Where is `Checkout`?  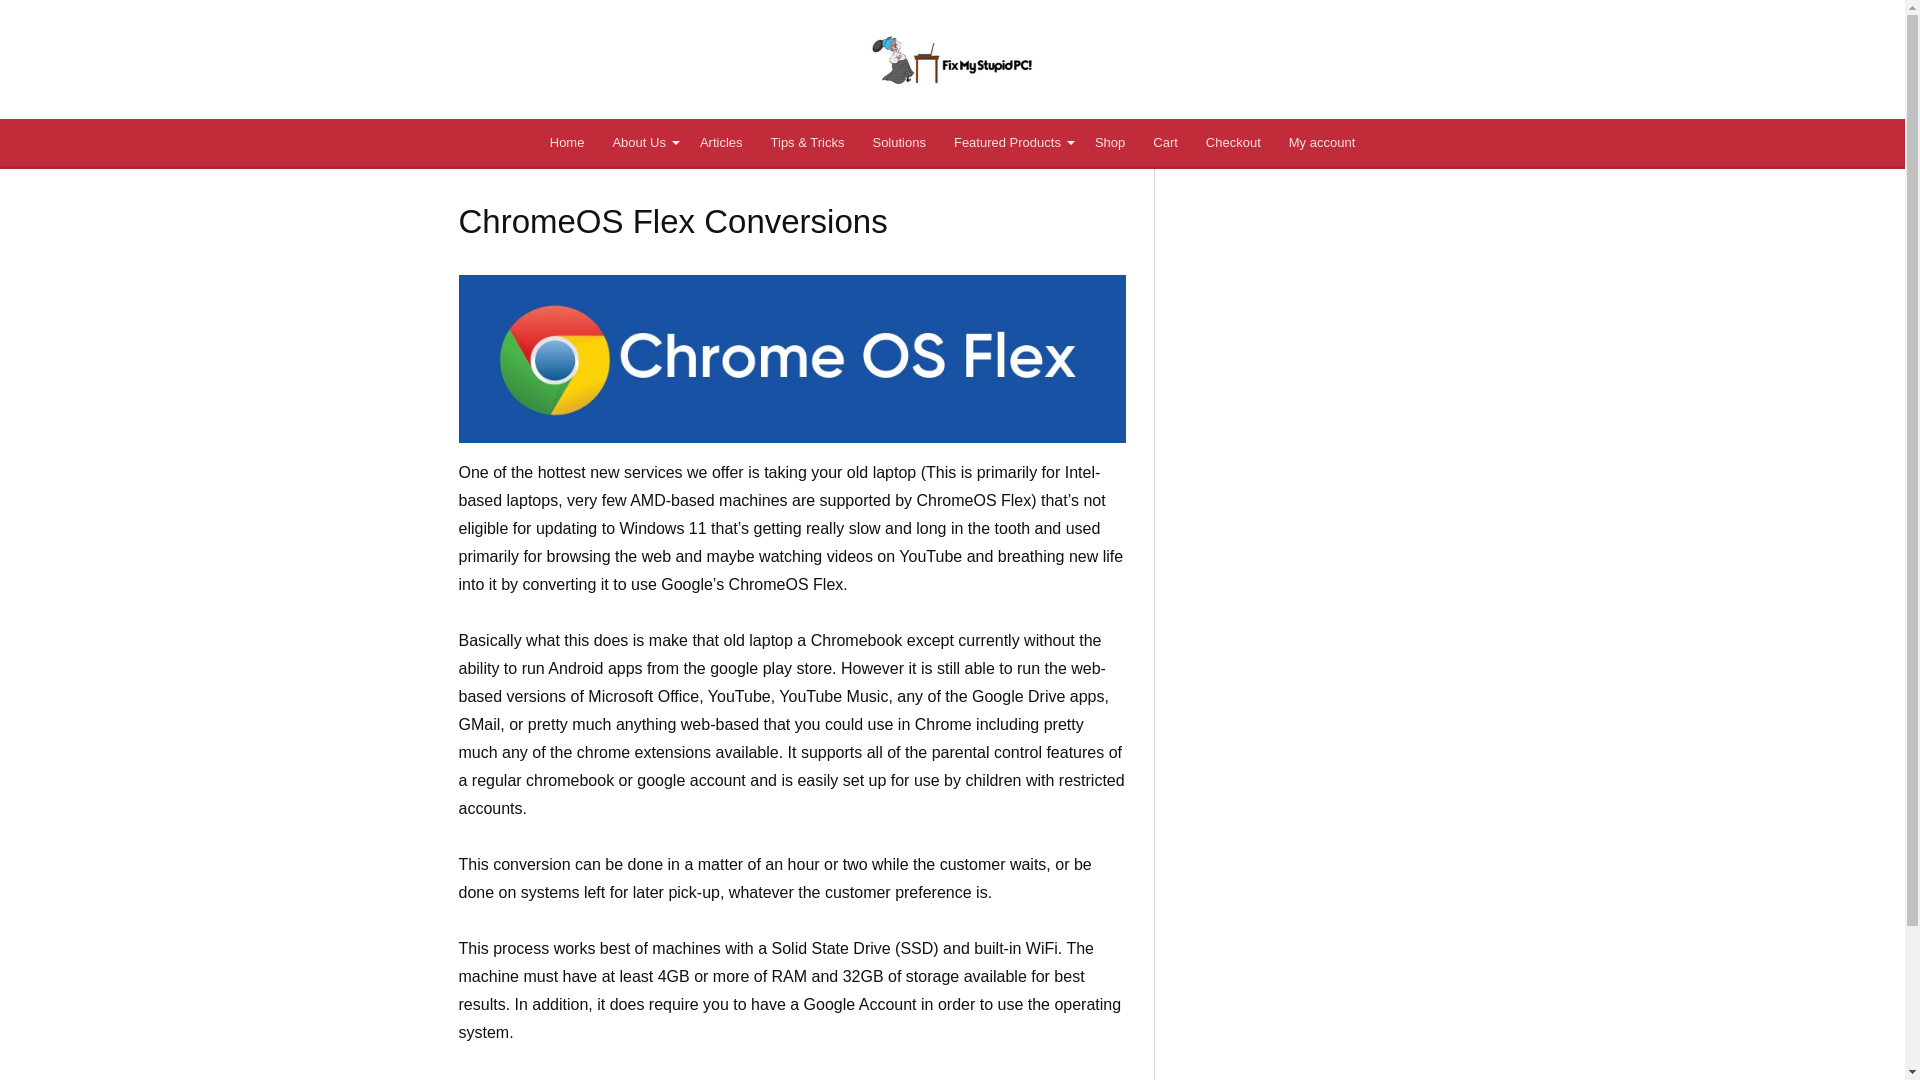
Checkout is located at coordinates (1233, 142).